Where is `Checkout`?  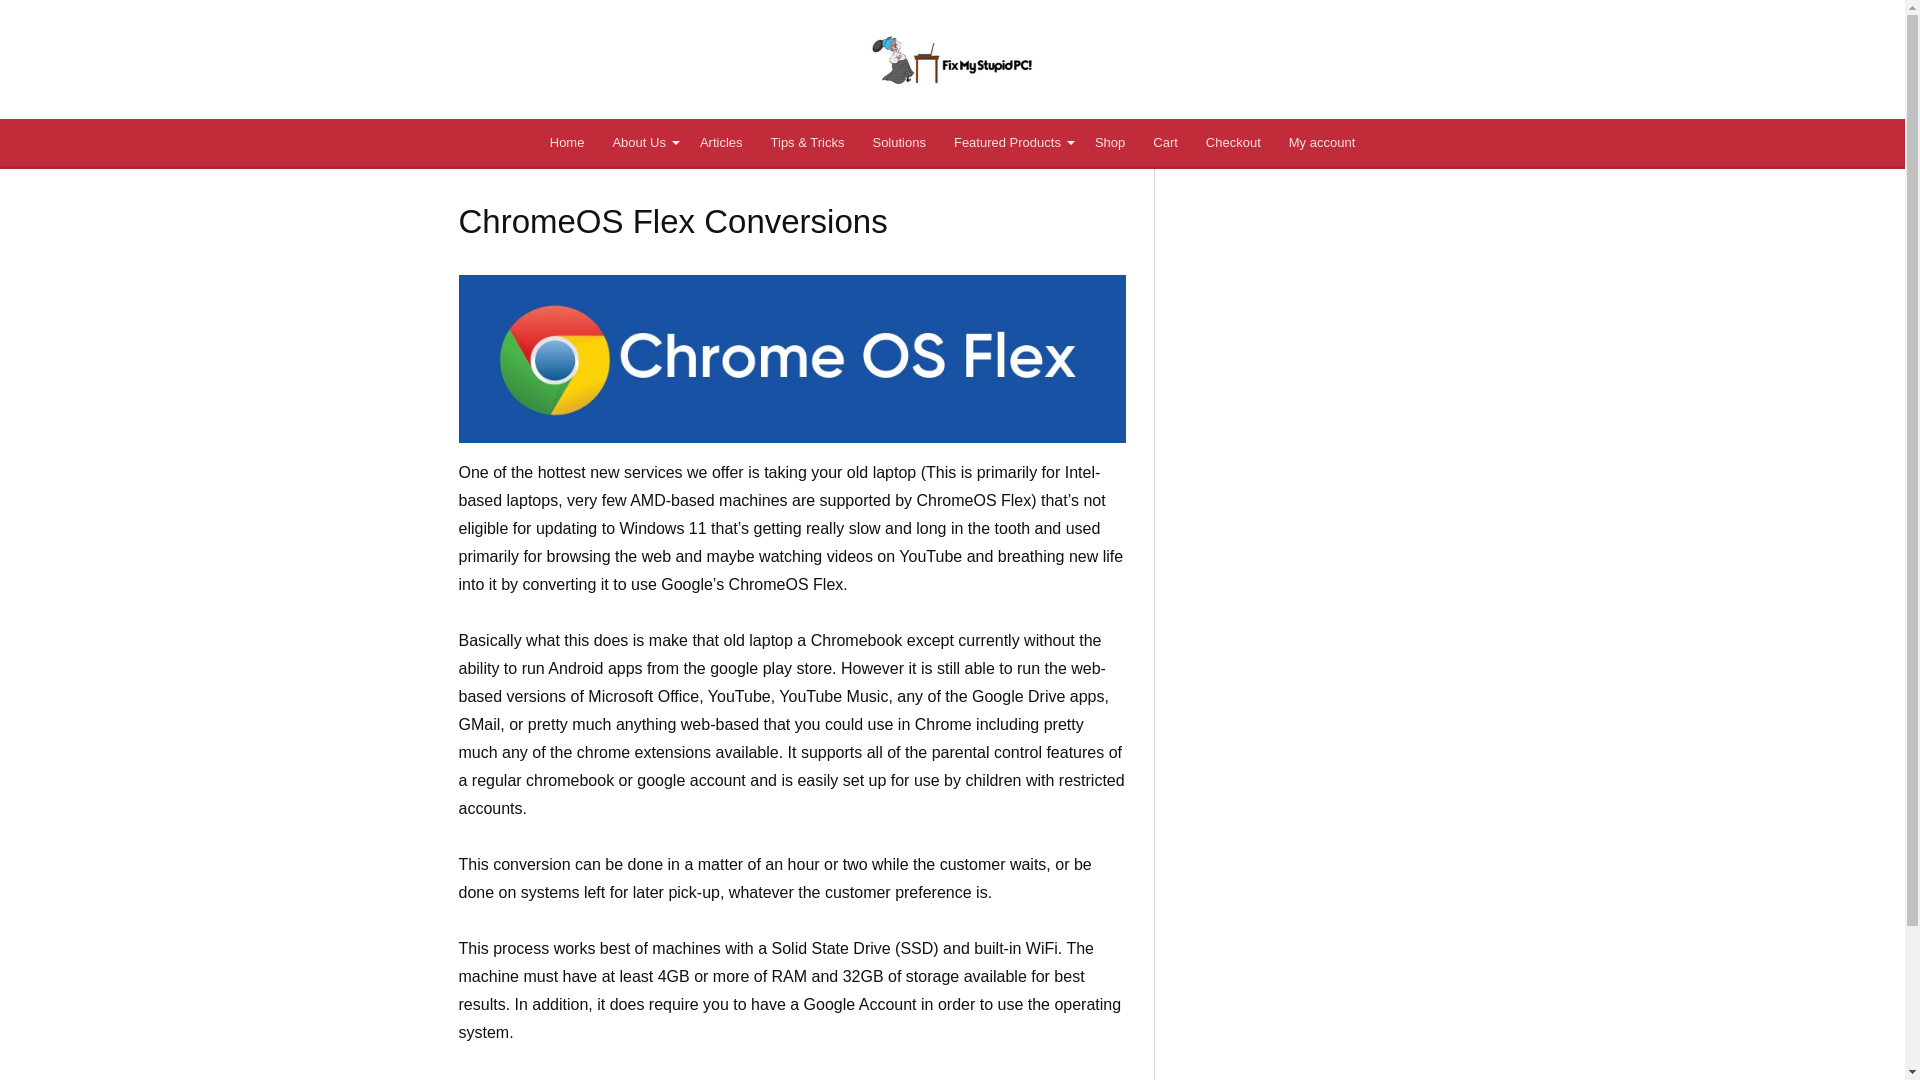
Checkout is located at coordinates (1233, 142).